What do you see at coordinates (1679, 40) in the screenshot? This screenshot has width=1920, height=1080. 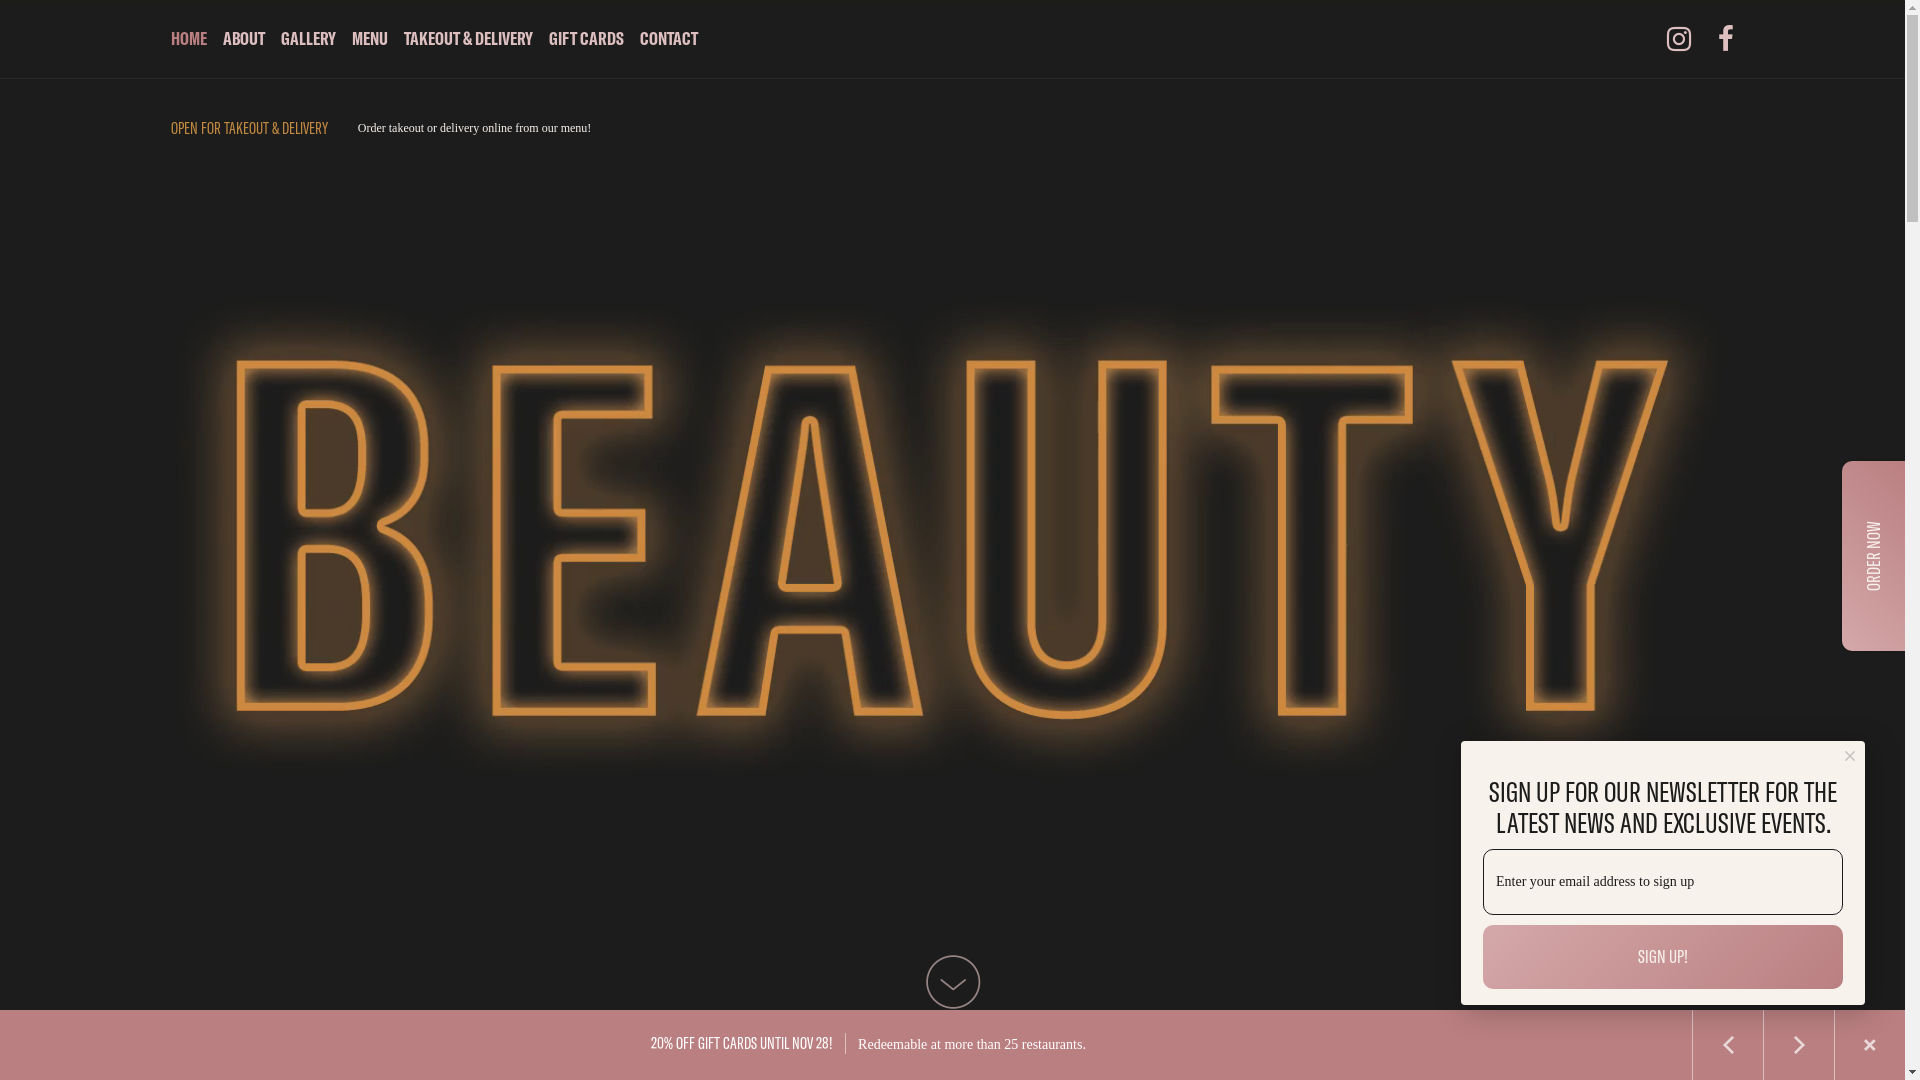 I see `Instagram` at bounding box center [1679, 40].